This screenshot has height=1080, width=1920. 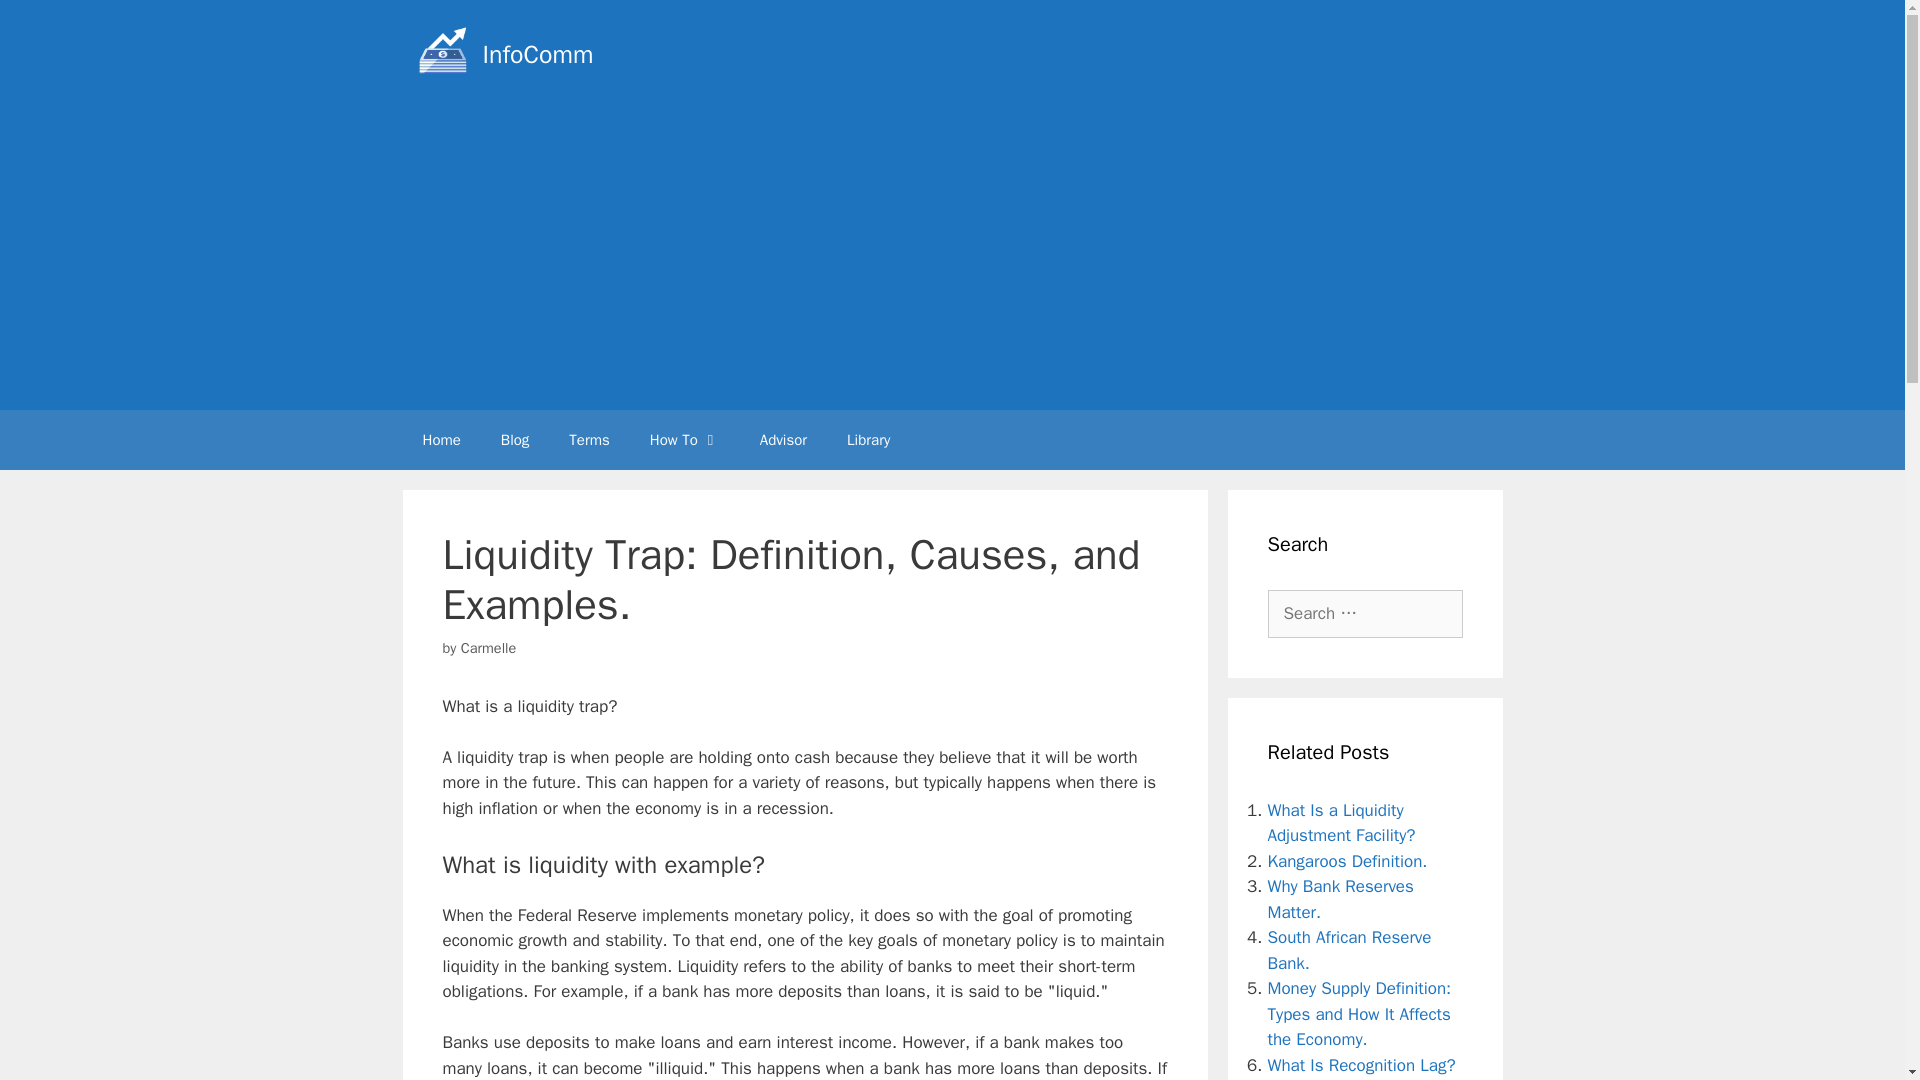 What do you see at coordinates (488, 648) in the screenshot?
I see `View all posts by Carmelle` at bounding box center [488, 648].